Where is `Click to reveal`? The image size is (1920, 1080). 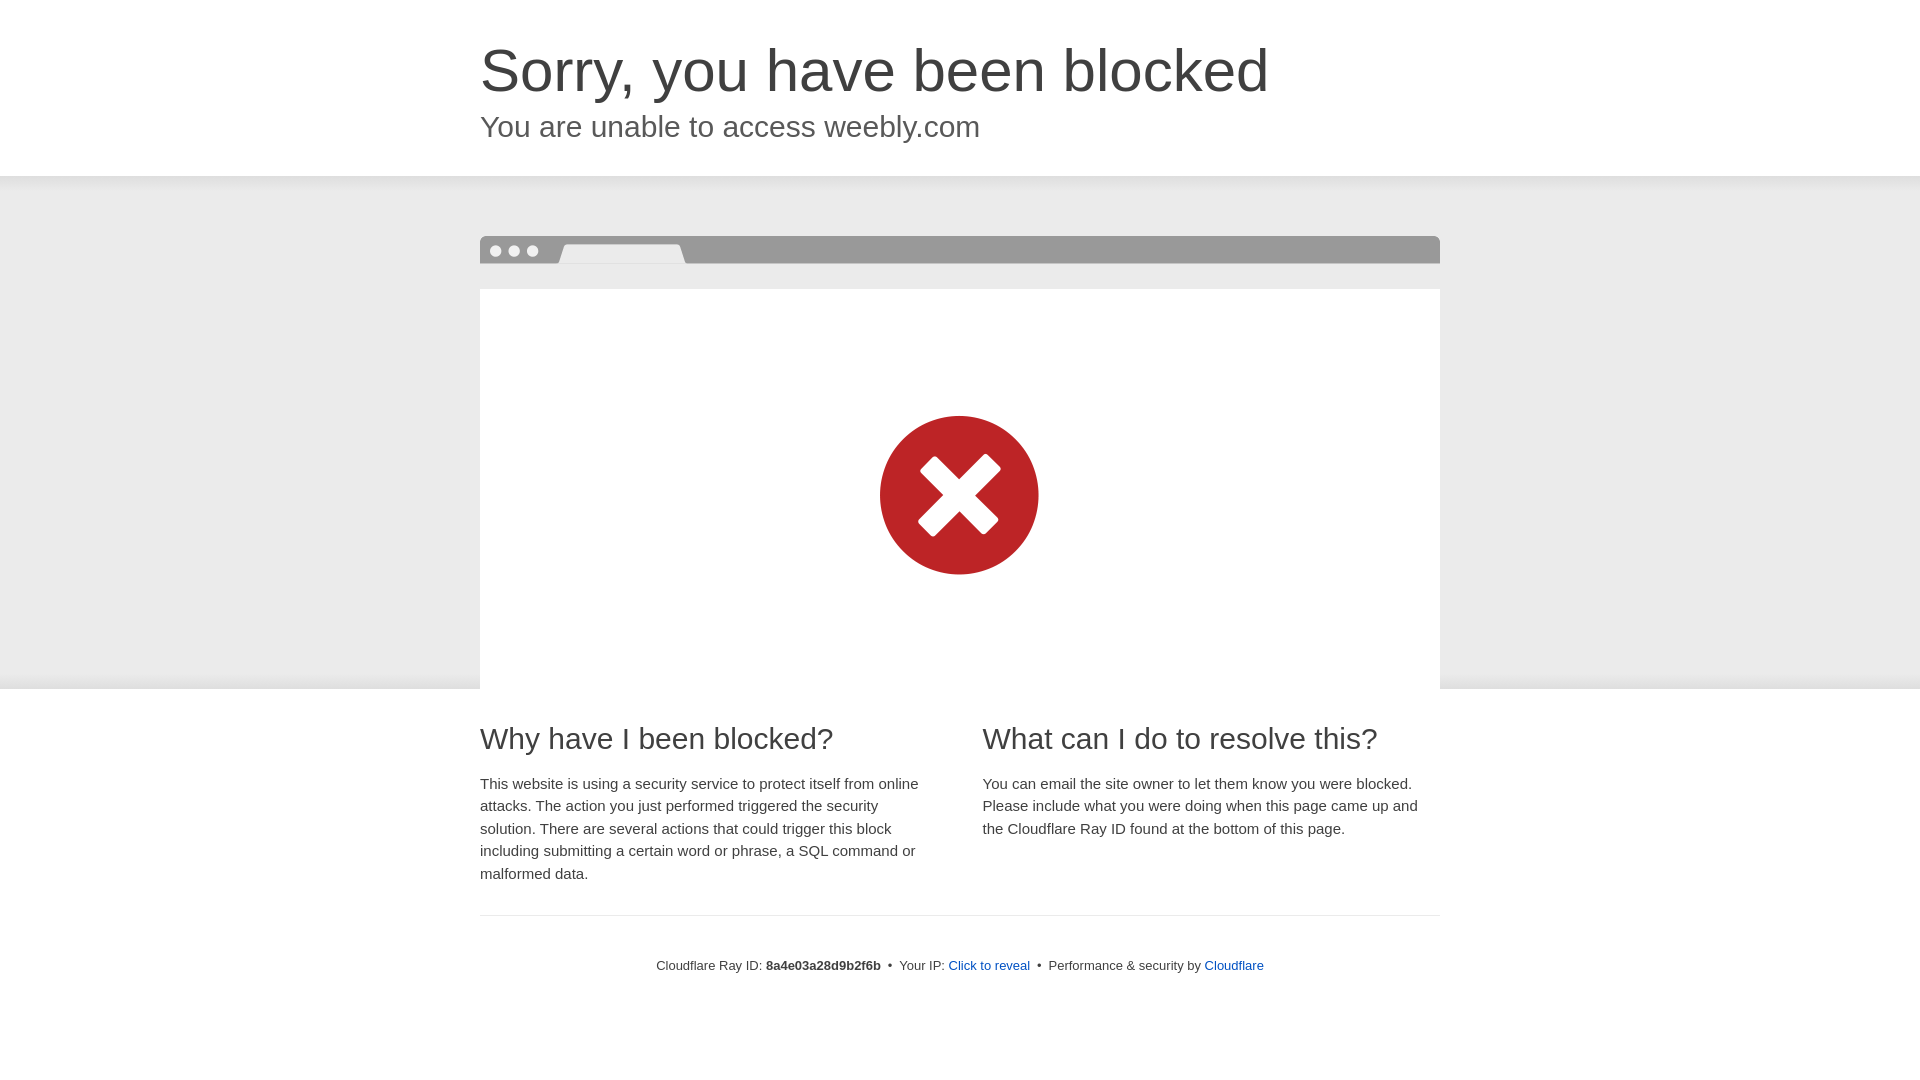 Click to reveal is located at coordinates (990, 966).